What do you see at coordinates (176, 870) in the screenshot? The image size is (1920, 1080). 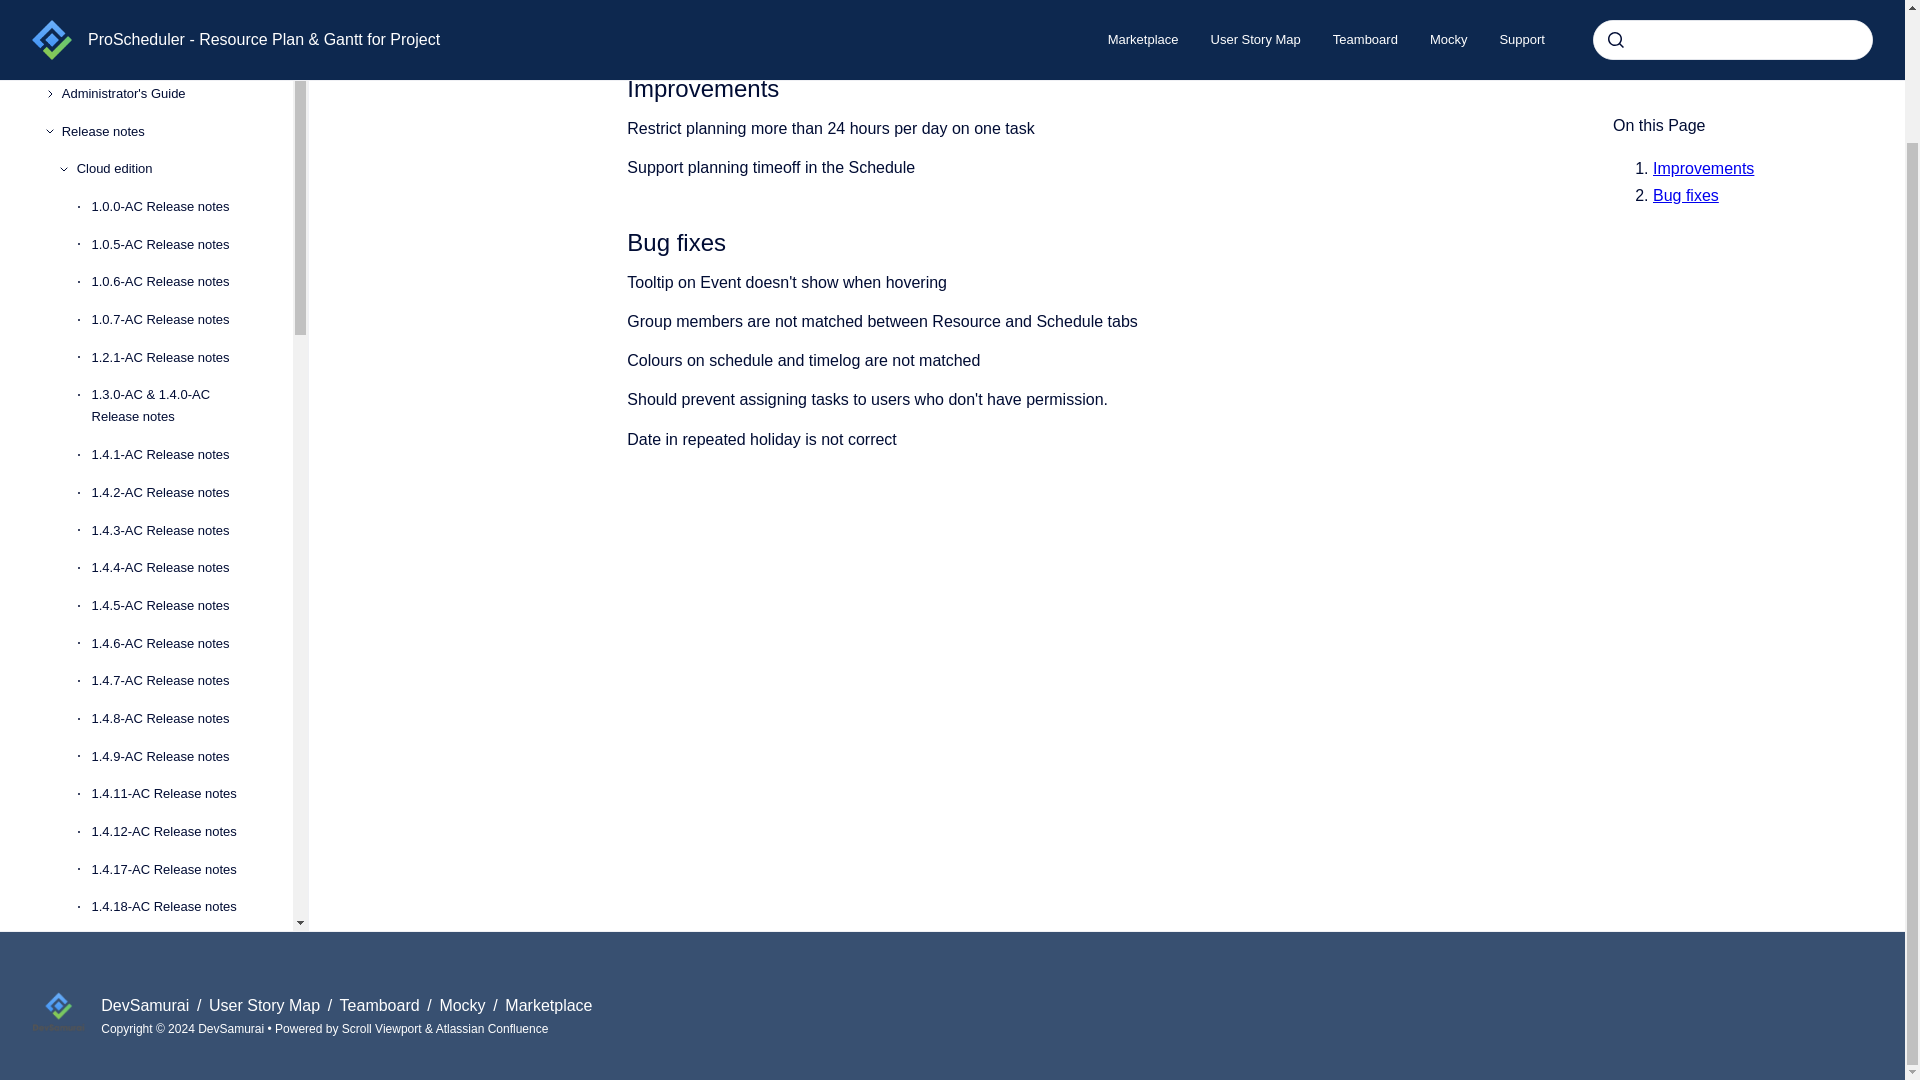 I see `1.4.17-AC Release notes` at bounding box center [176, 870].